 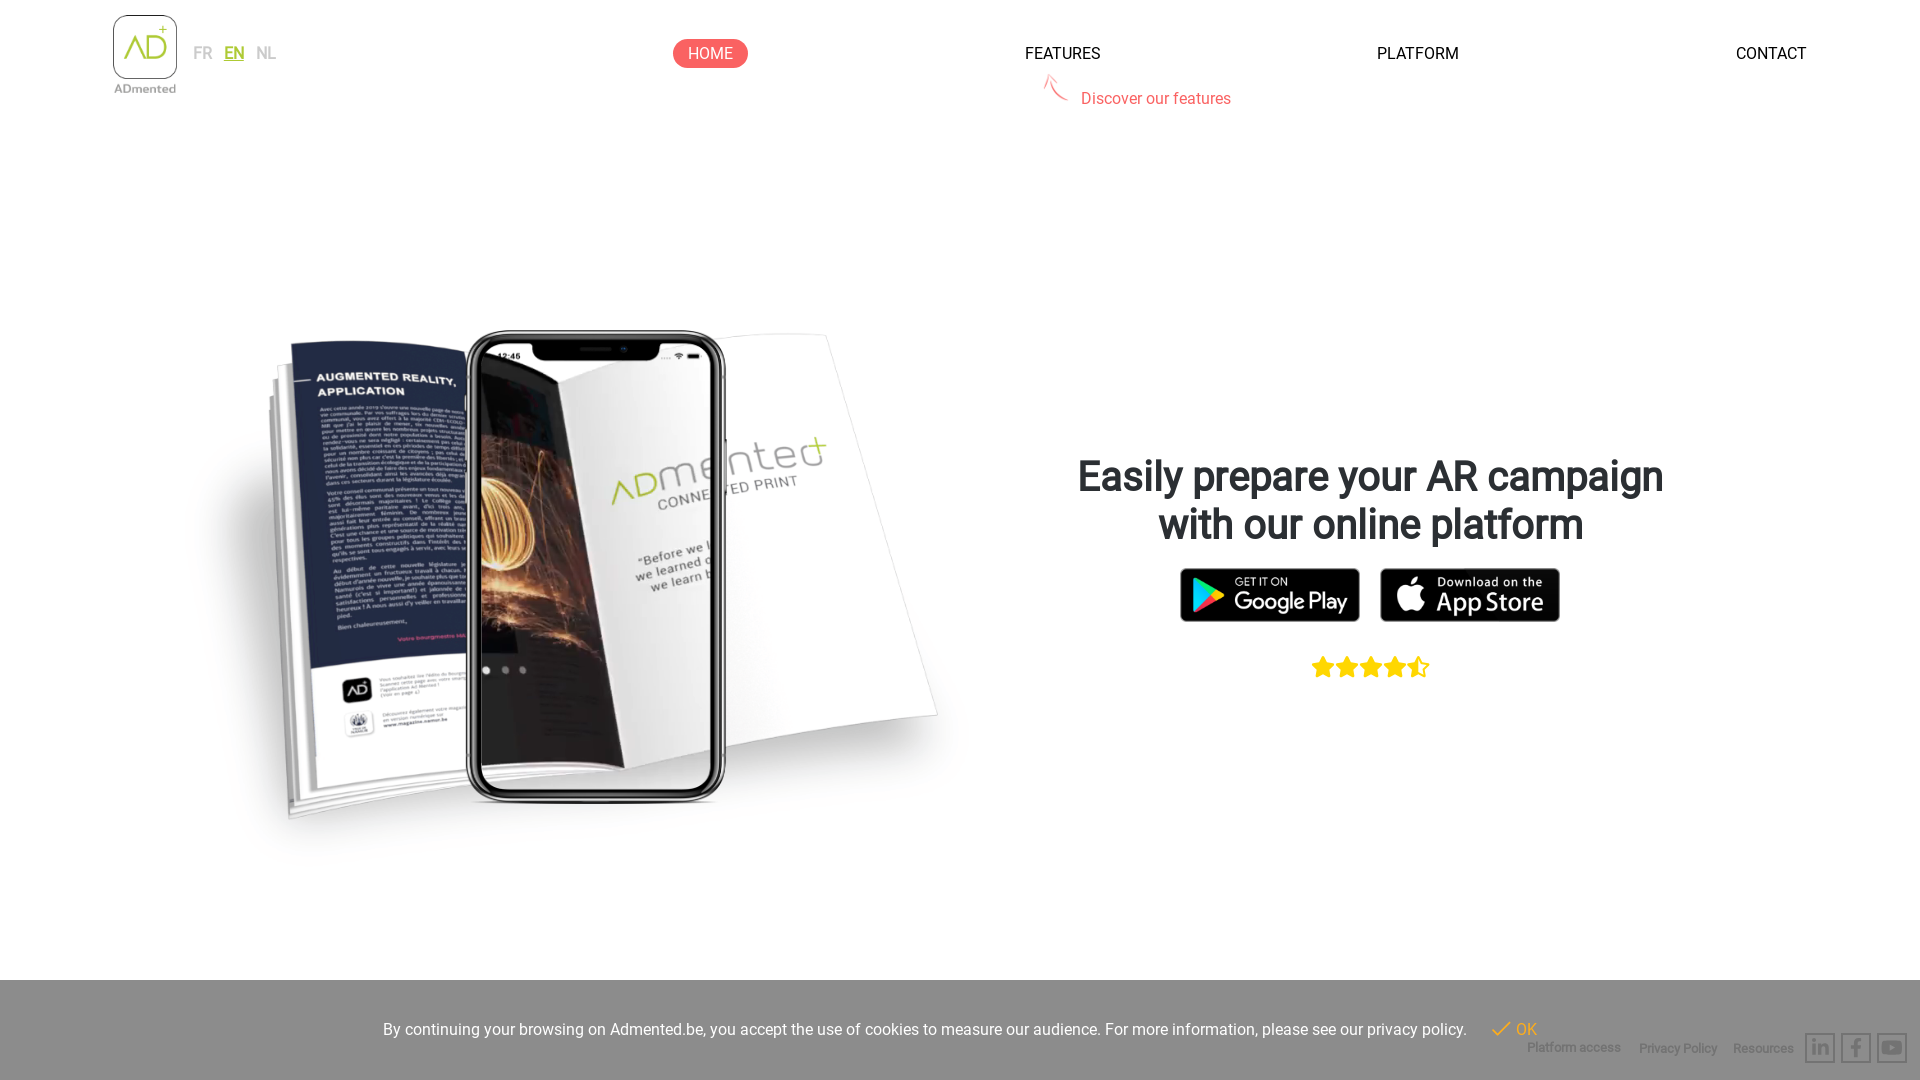 I want to click on CONTACT, so click(x=1772, y=54).